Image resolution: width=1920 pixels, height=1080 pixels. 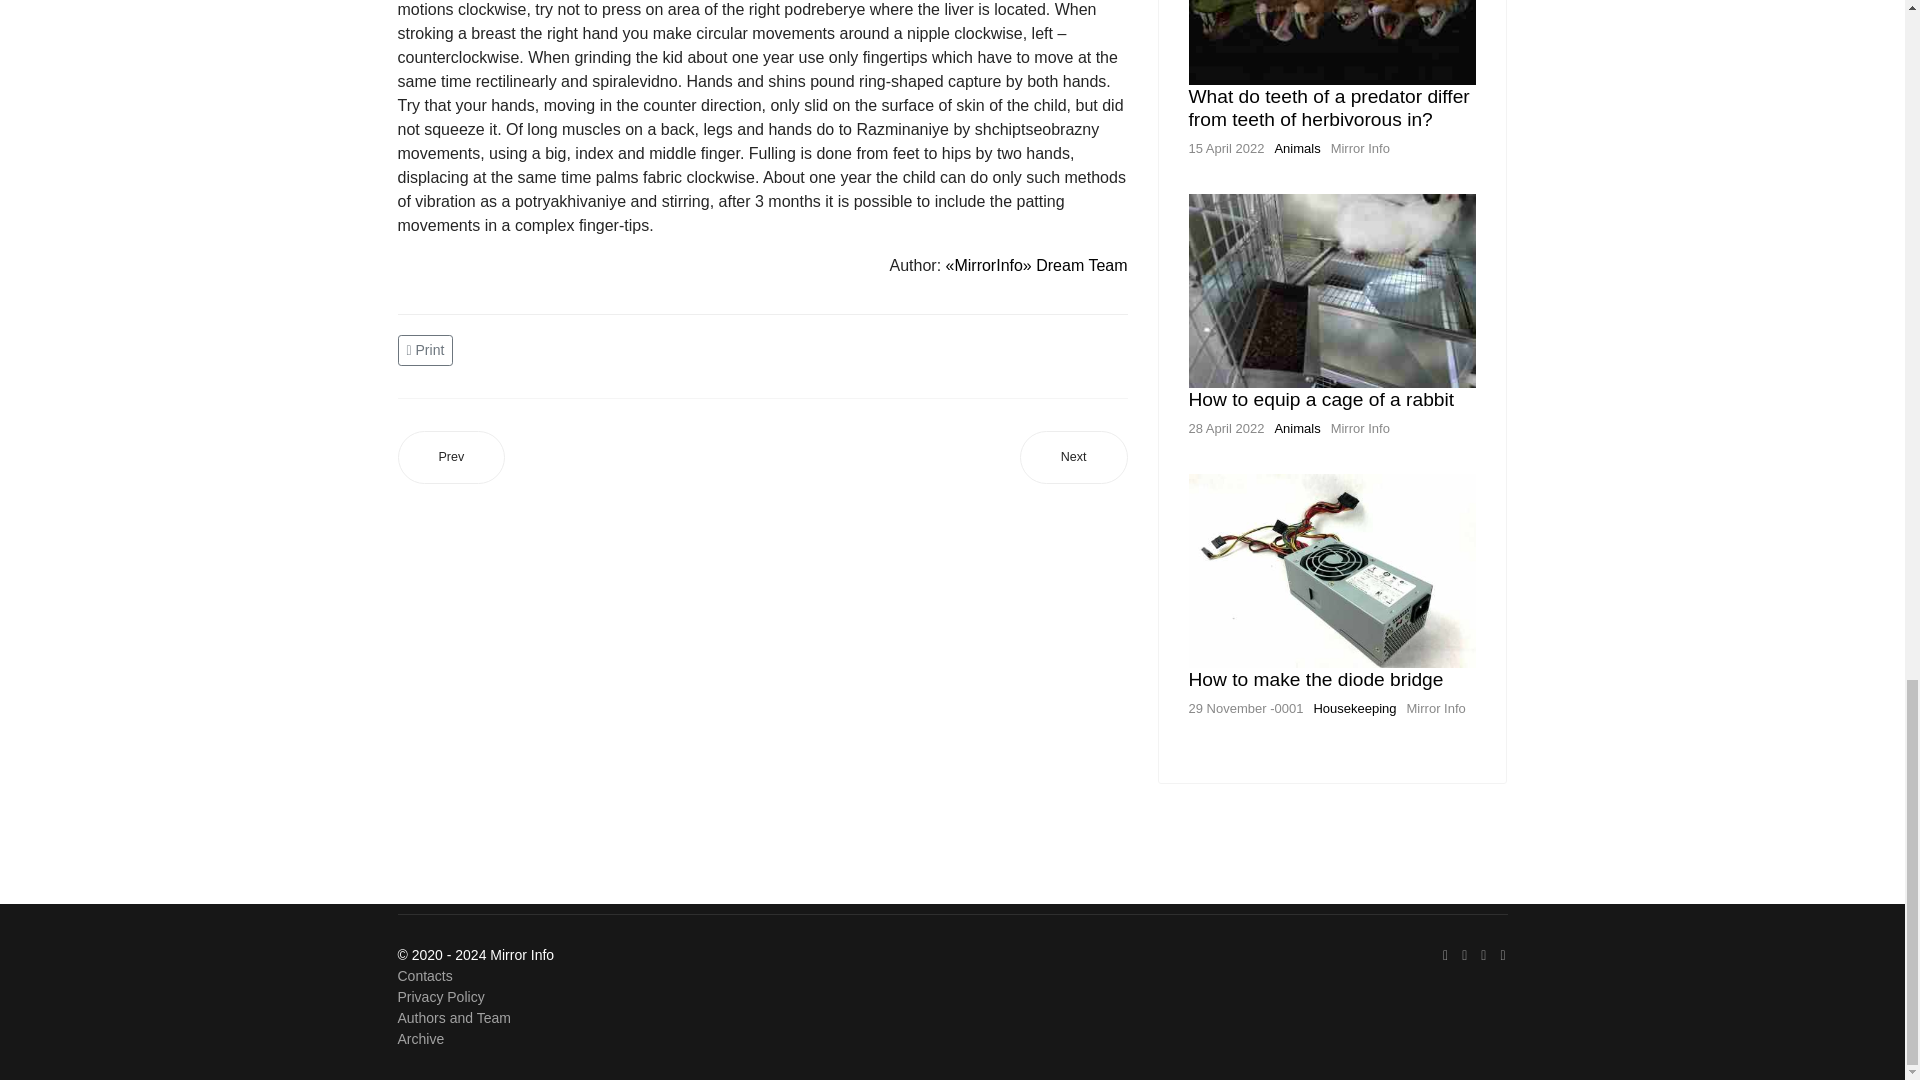 What do you see at coordinates (452, 456) in the screenshot?
I see `Prev` at bounding box center [452, 456].